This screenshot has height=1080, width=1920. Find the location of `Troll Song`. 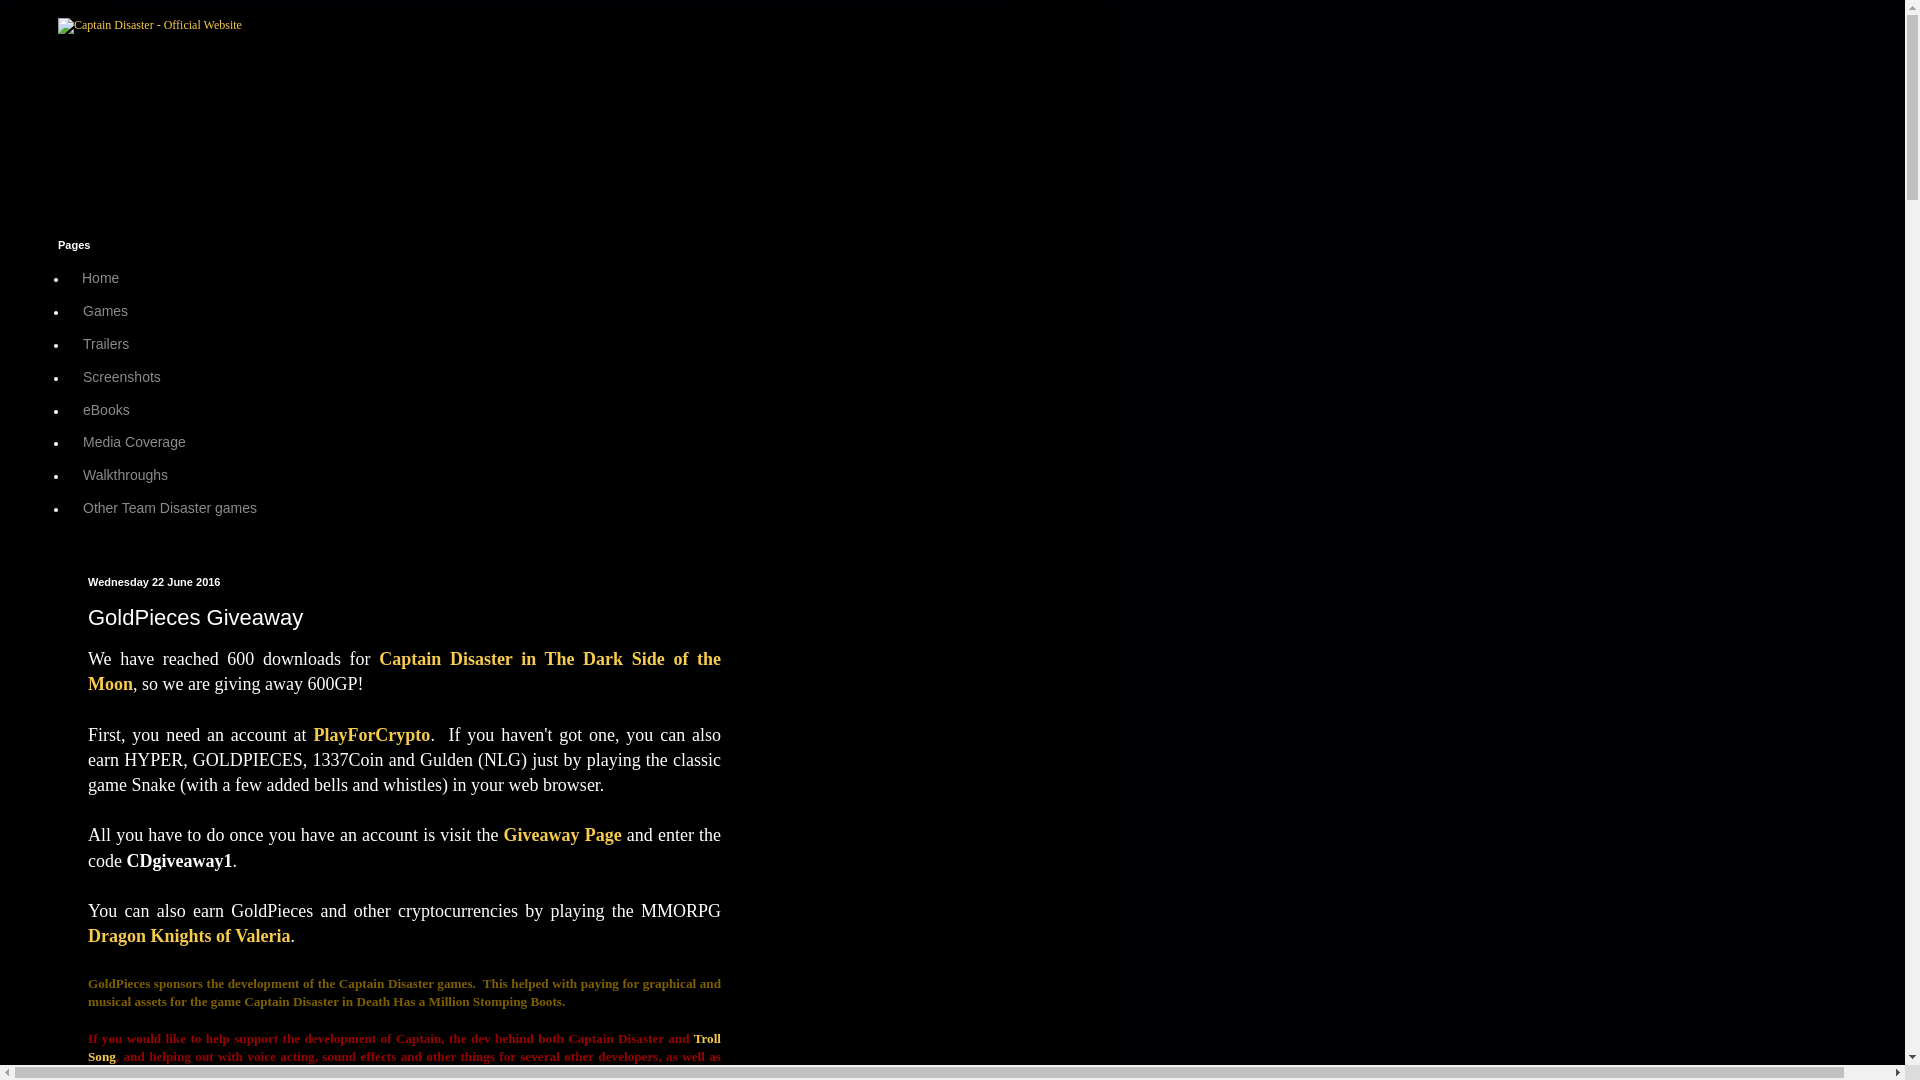

Troll Song is located at coordinates (404, 1047).